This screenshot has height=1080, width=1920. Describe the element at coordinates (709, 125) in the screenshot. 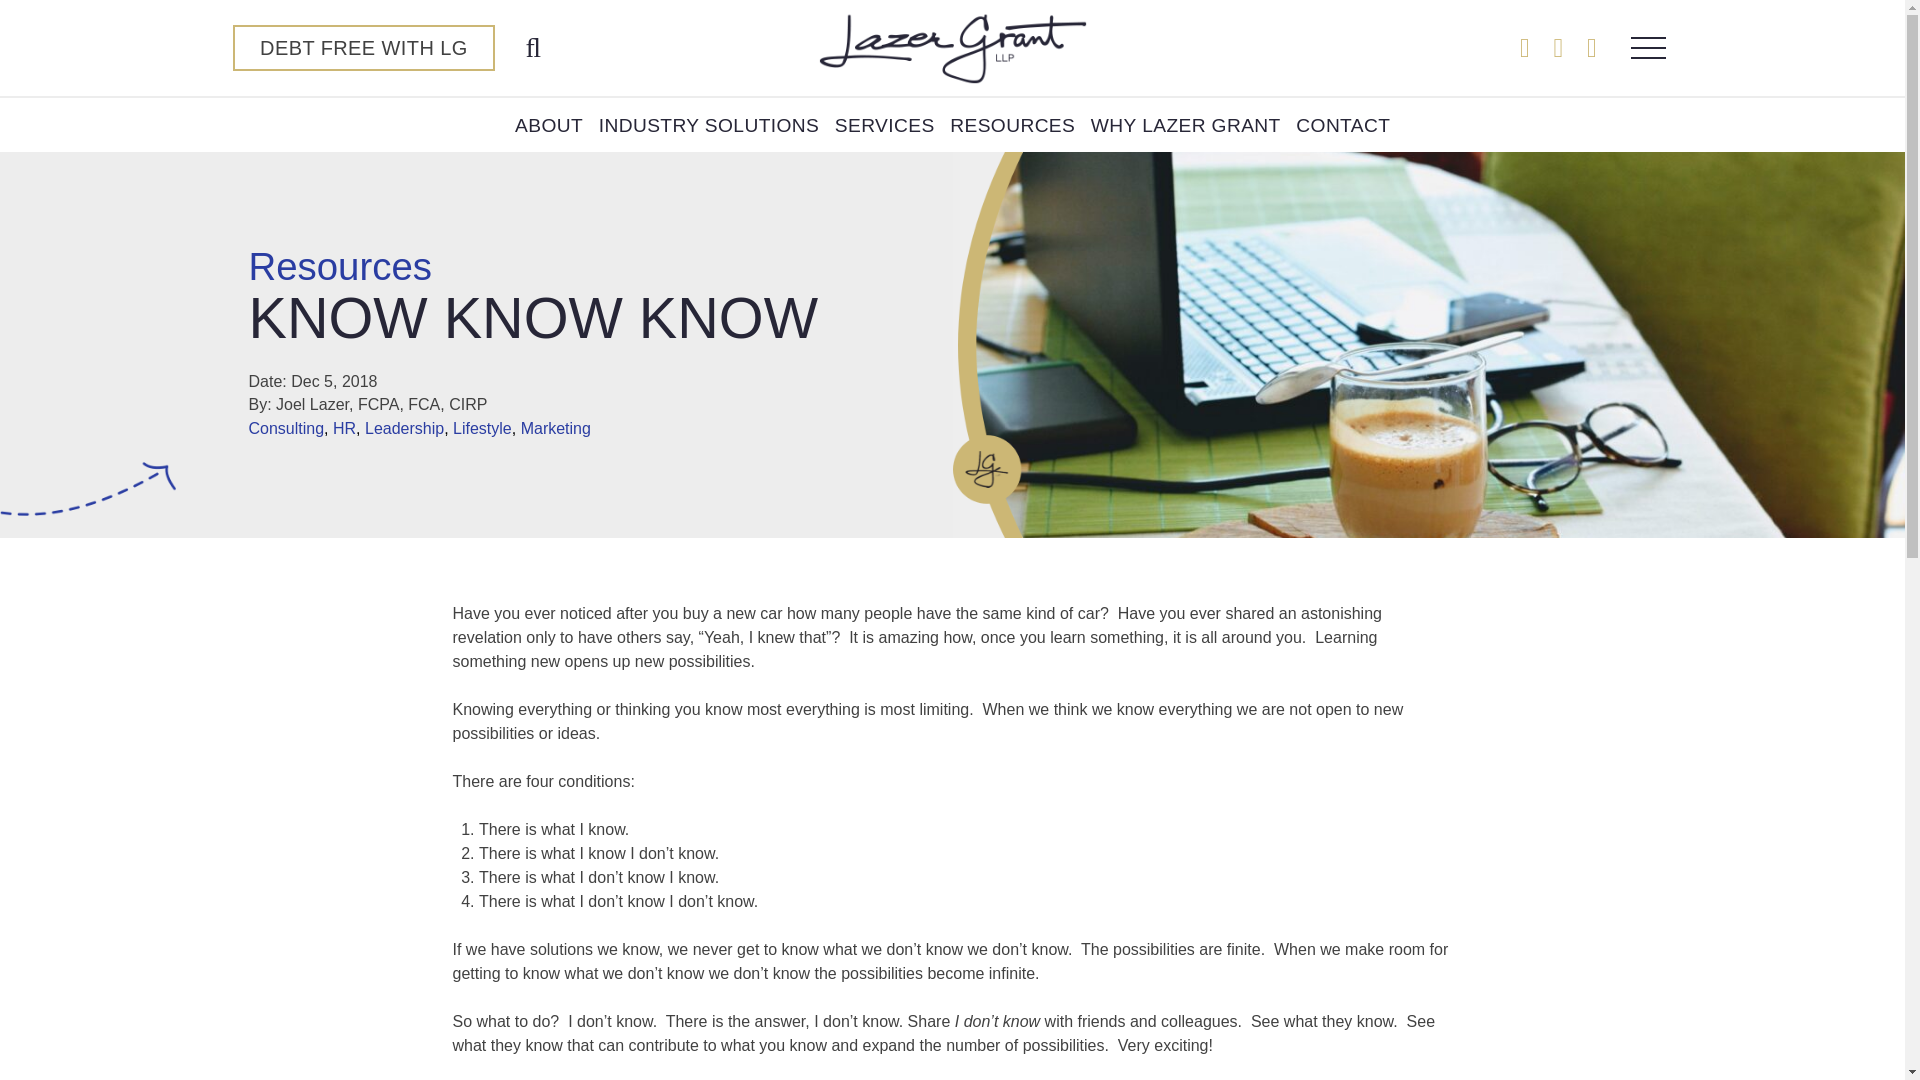

I see `INDUSTRY SOLUTIONS` at that location.